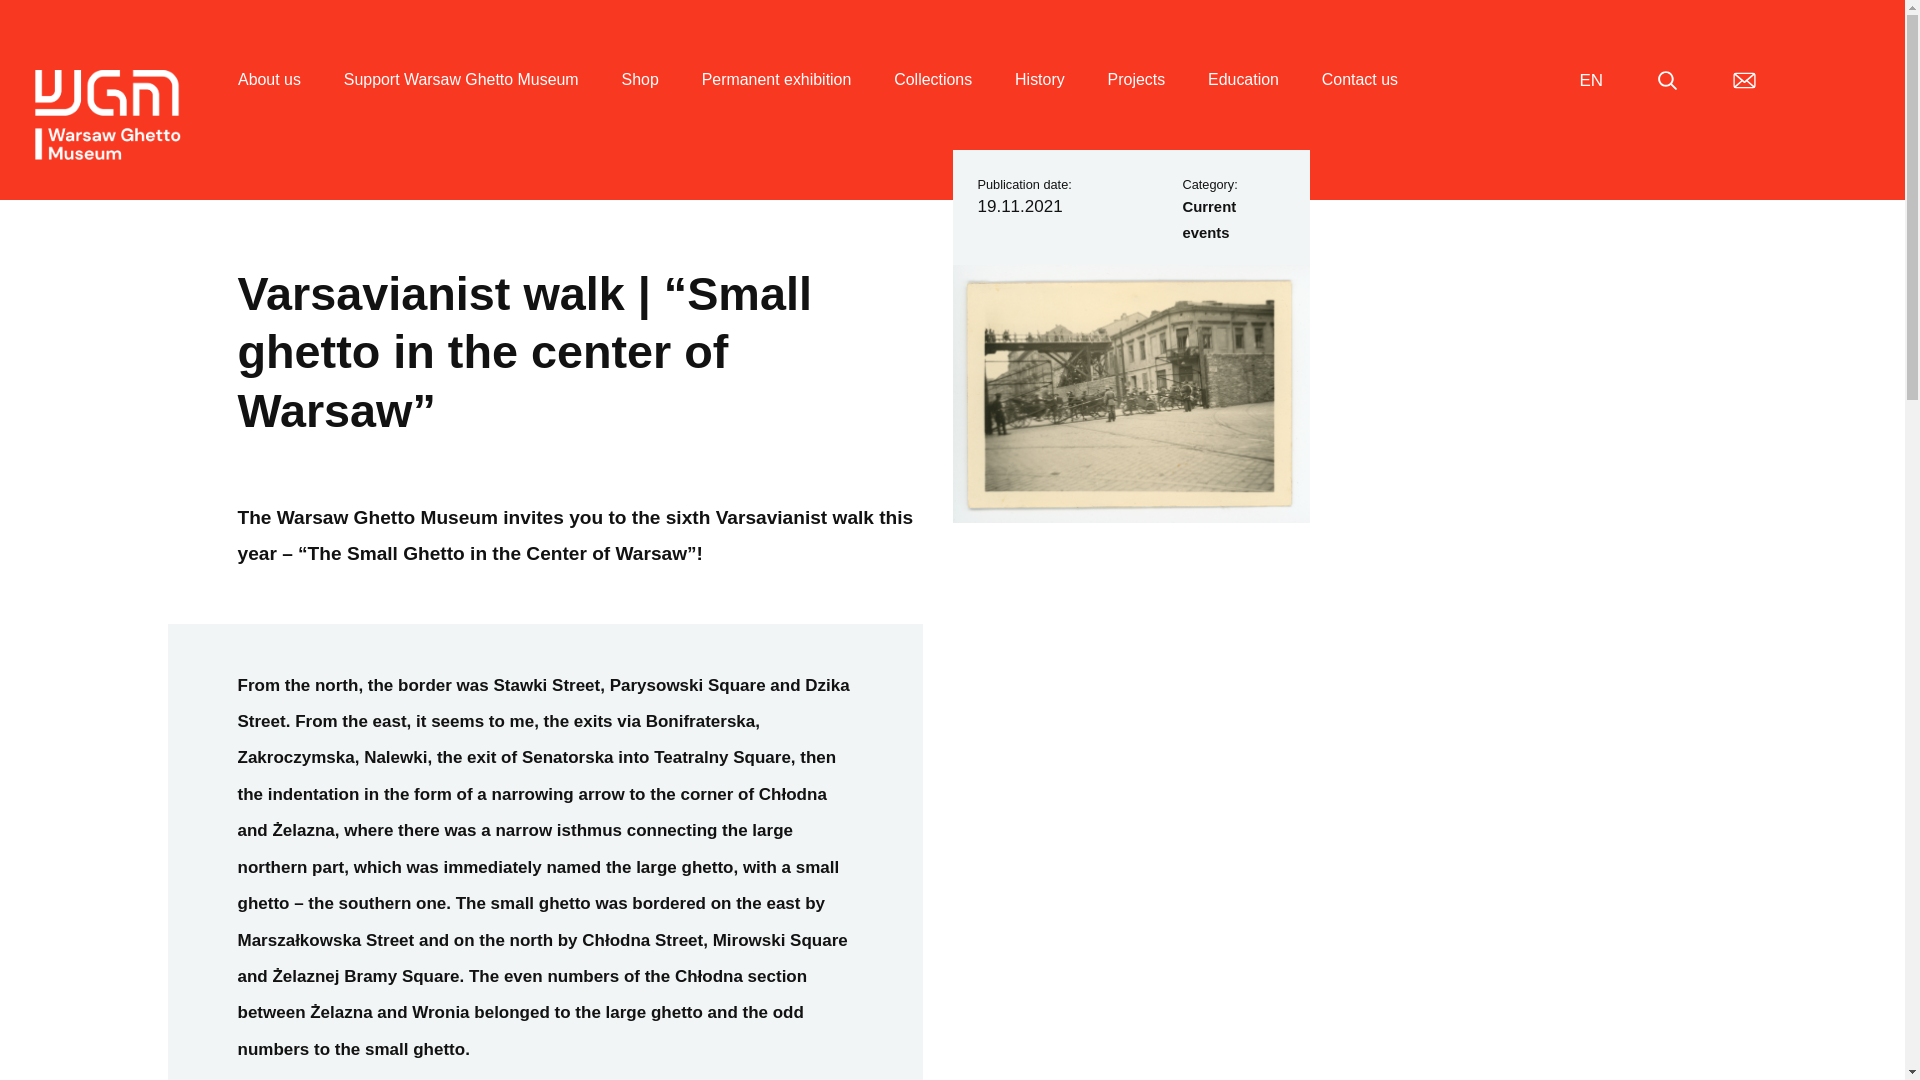 This screenshot has width=1920, height=1080. Describe the element at coordinates (1360, 103) in the screenshot. I see `Contact us` at that location.